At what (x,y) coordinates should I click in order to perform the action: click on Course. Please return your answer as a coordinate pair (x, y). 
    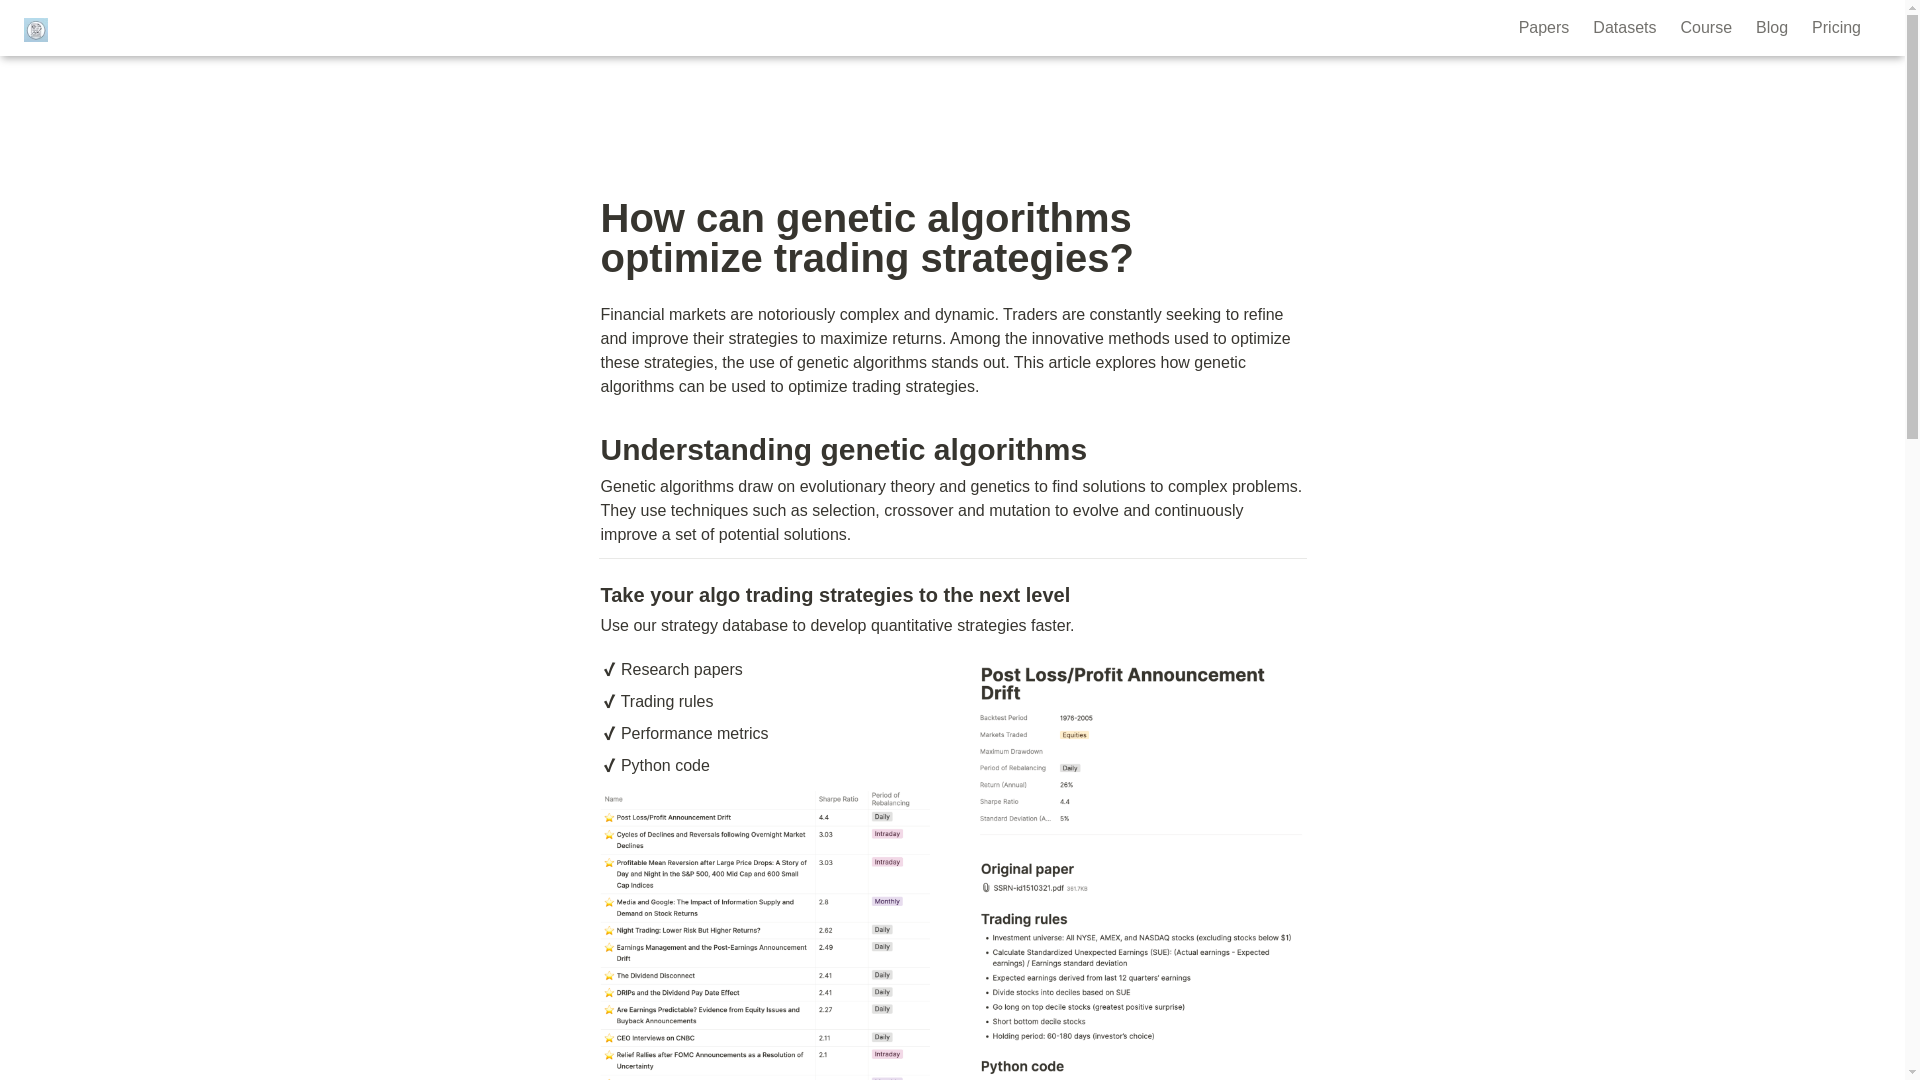
    Looking at the image, I should click on (1706, 28).